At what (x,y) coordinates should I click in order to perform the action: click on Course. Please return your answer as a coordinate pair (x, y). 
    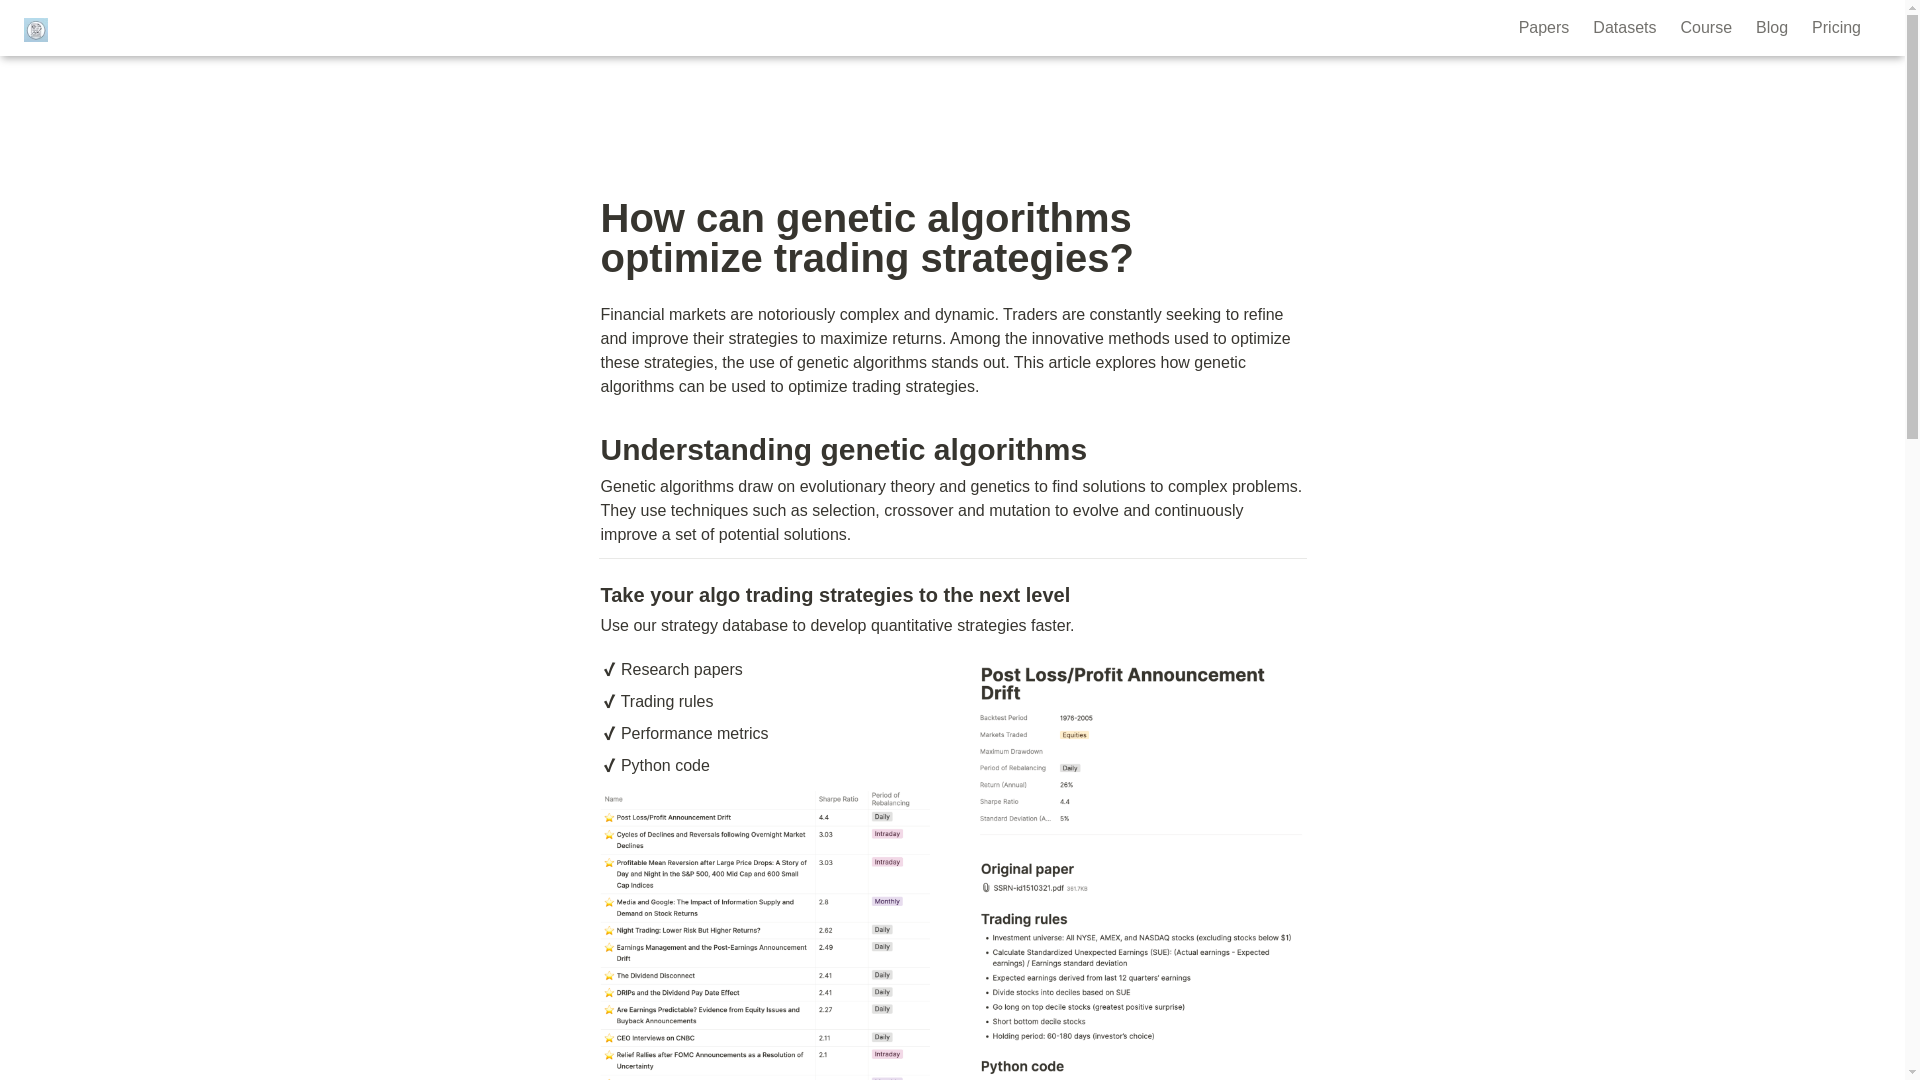
    Looking at the image, I should click on (1706, 28).